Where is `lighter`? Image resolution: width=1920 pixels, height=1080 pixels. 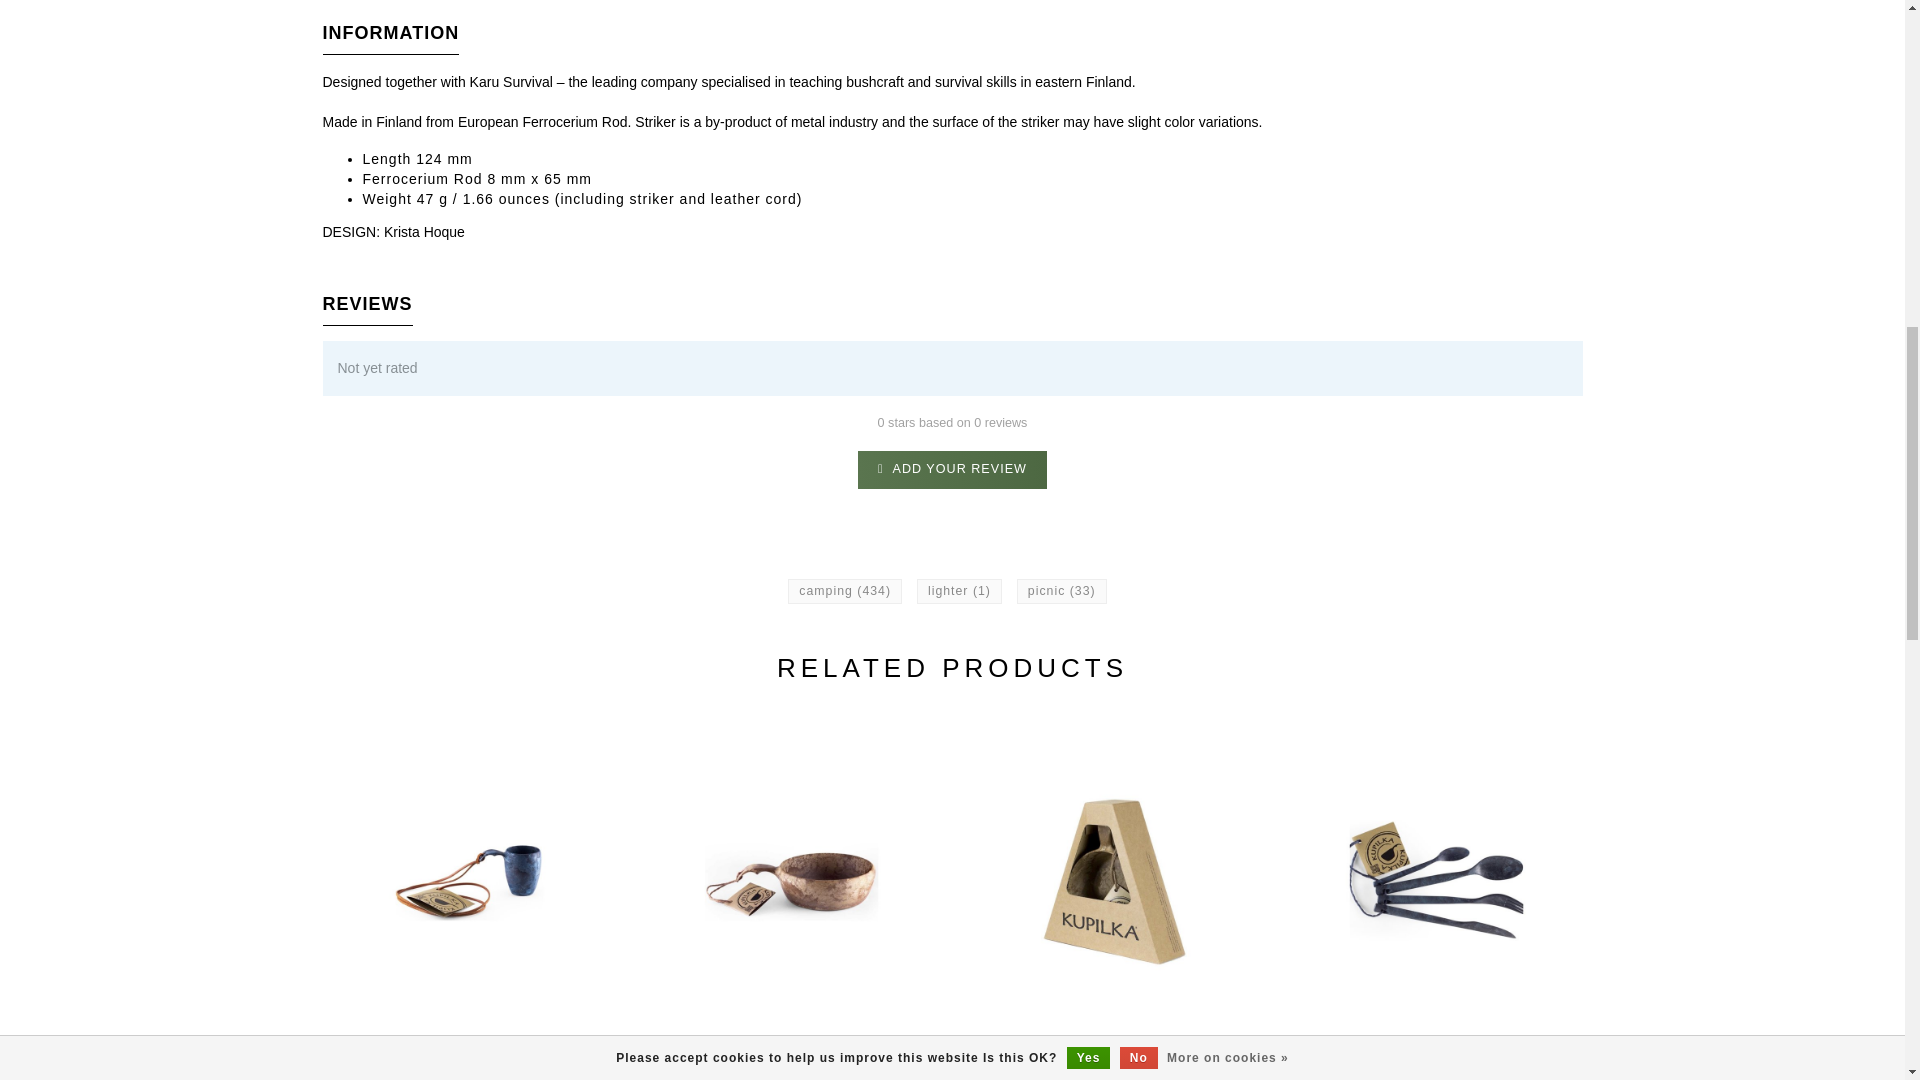
lighter is located at coordinates (960, 591).